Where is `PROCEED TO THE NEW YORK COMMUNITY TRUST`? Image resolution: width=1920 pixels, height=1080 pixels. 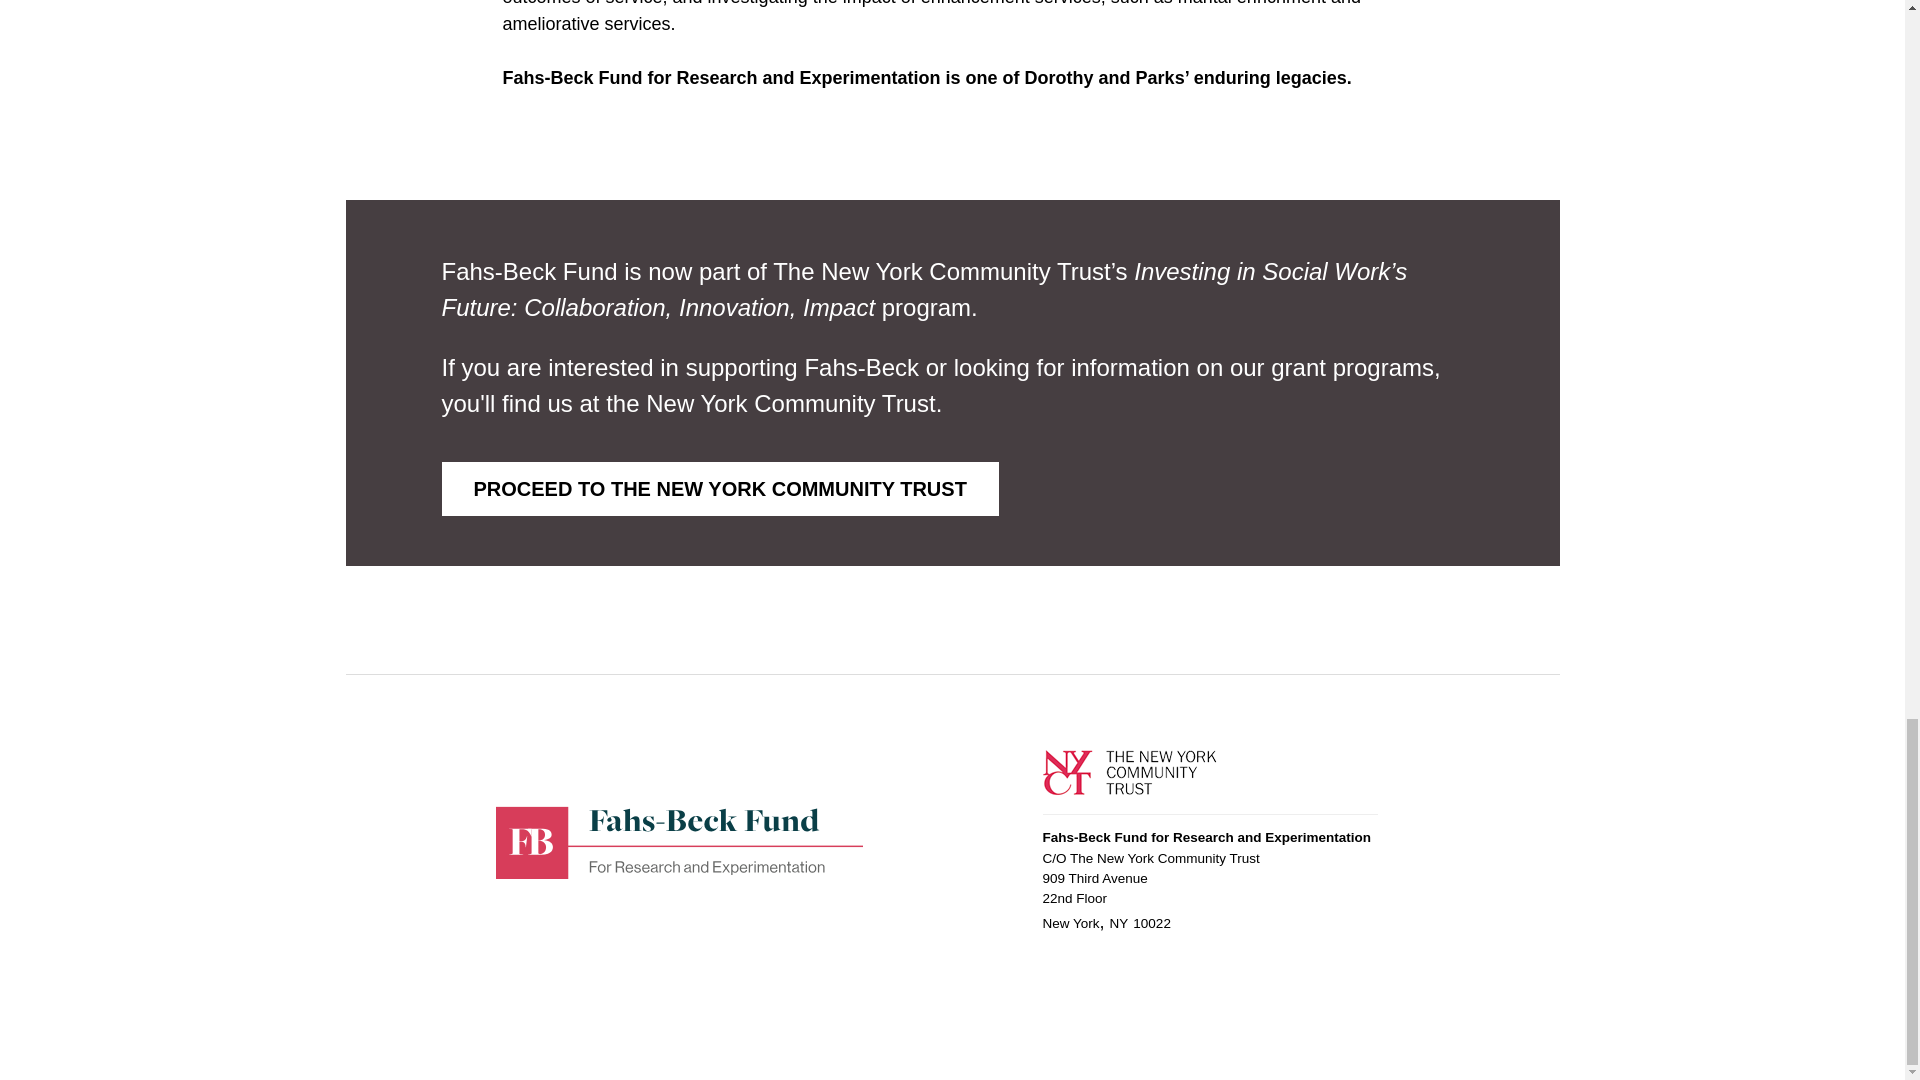 PROCEED TO THE NEW YORK COMMUNITY TRUST is located at coordinates (720, 489).